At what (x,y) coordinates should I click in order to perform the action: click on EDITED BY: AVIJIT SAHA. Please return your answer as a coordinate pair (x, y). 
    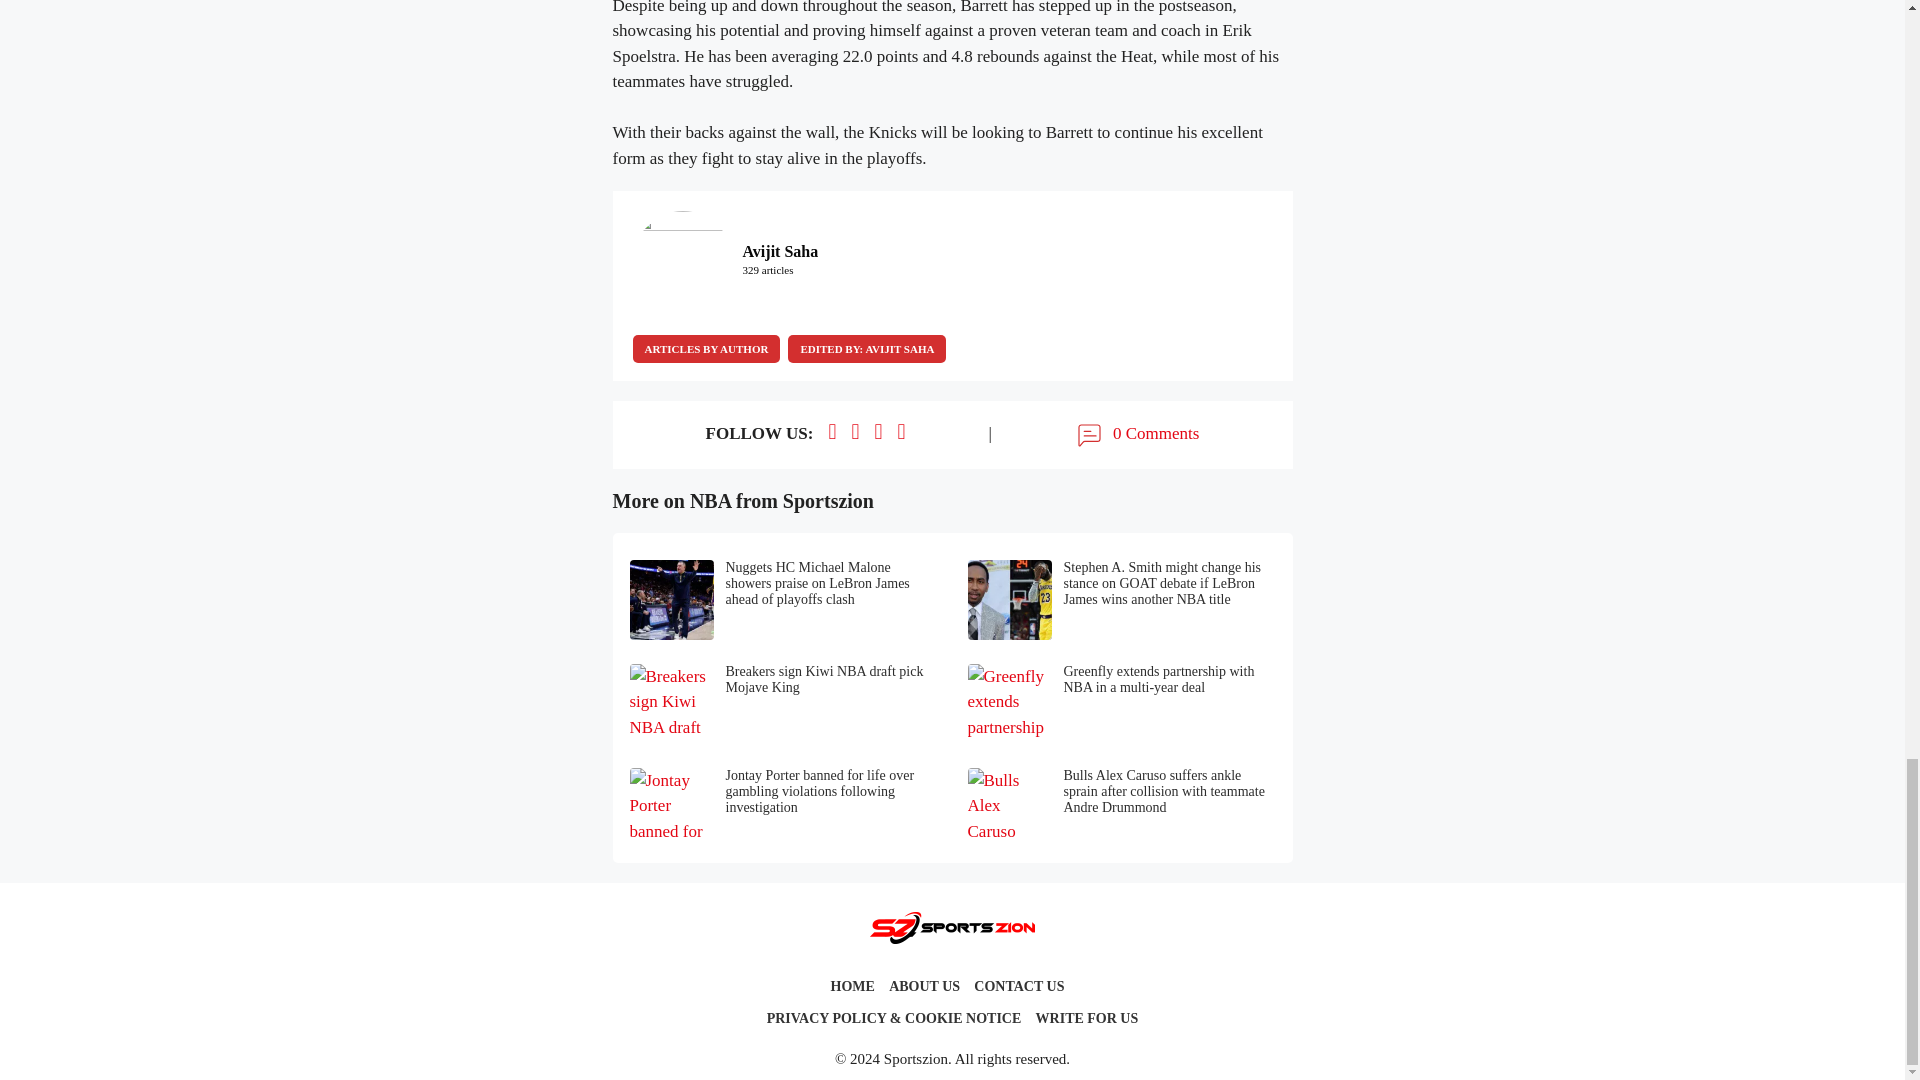
    Looking at the image, I should click on (866, 348).